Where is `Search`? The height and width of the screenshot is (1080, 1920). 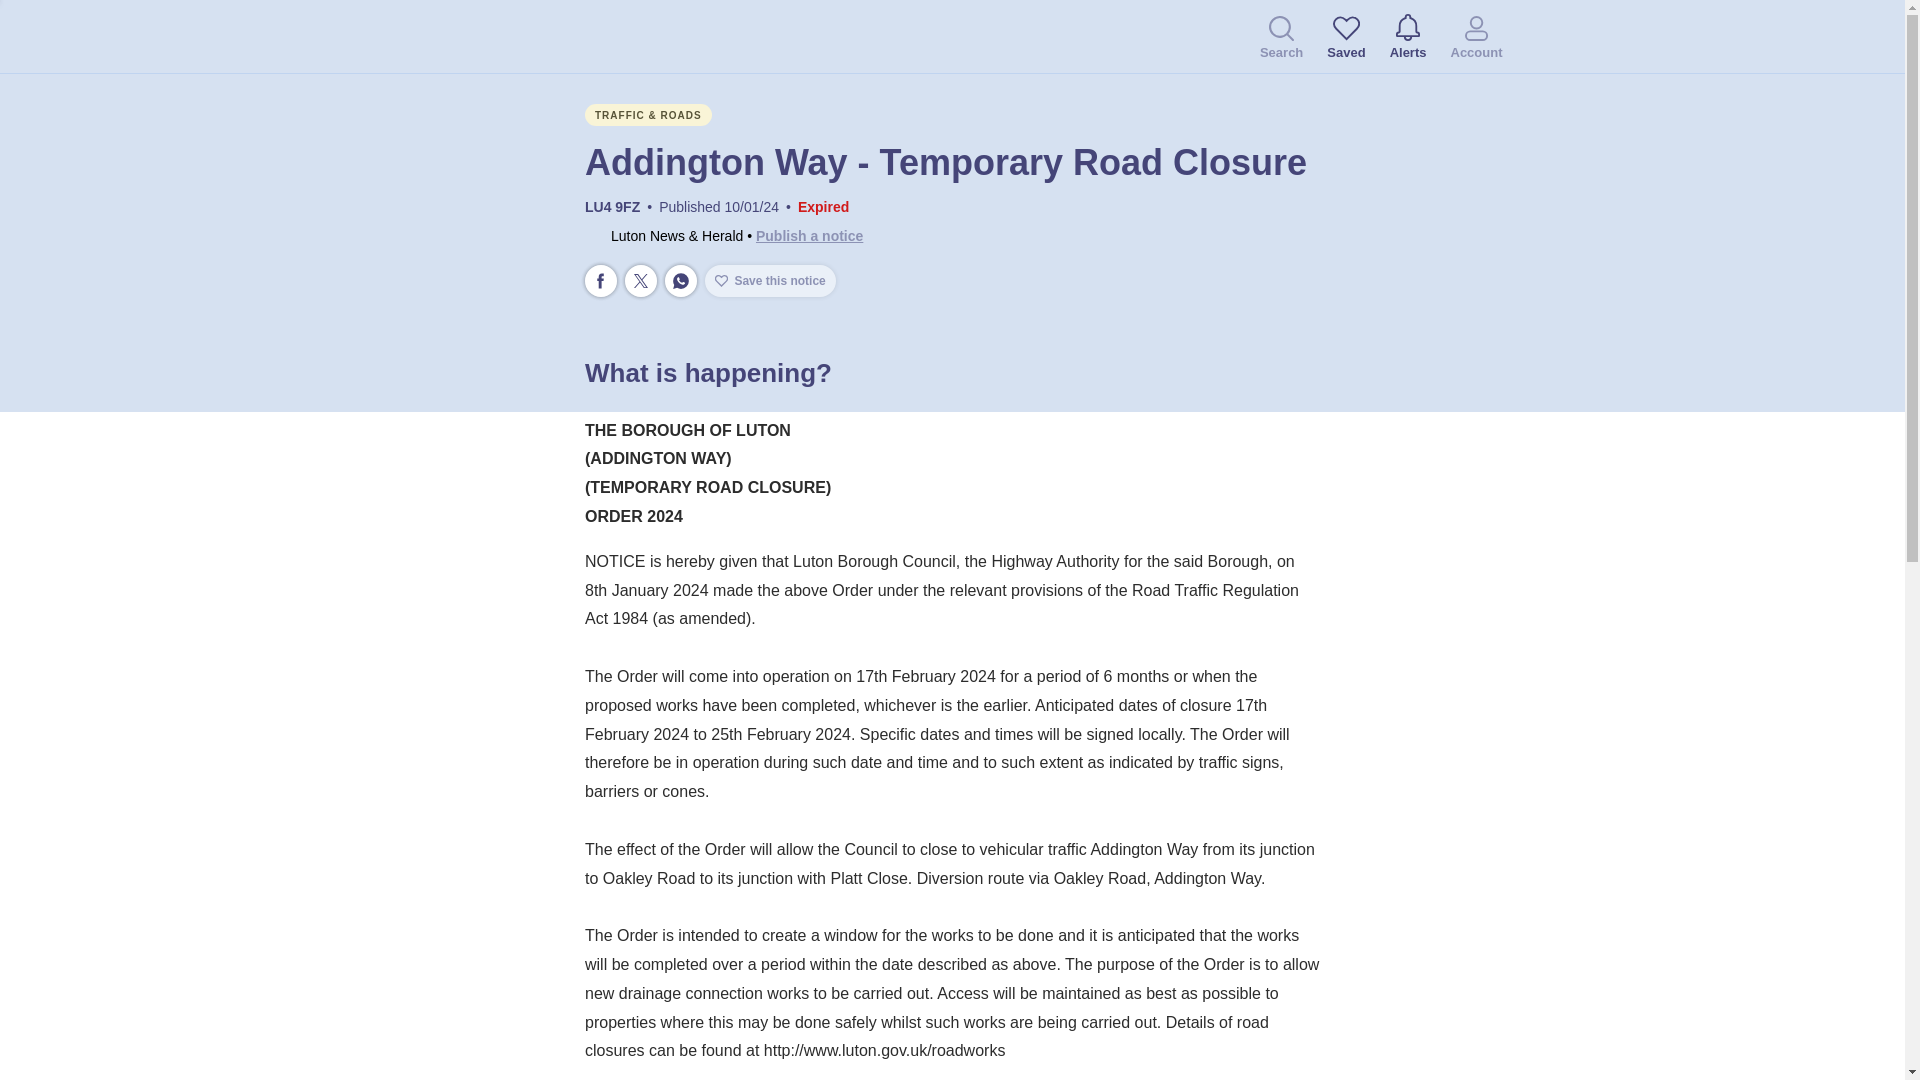 Search is located at coordinates (1281, 39).